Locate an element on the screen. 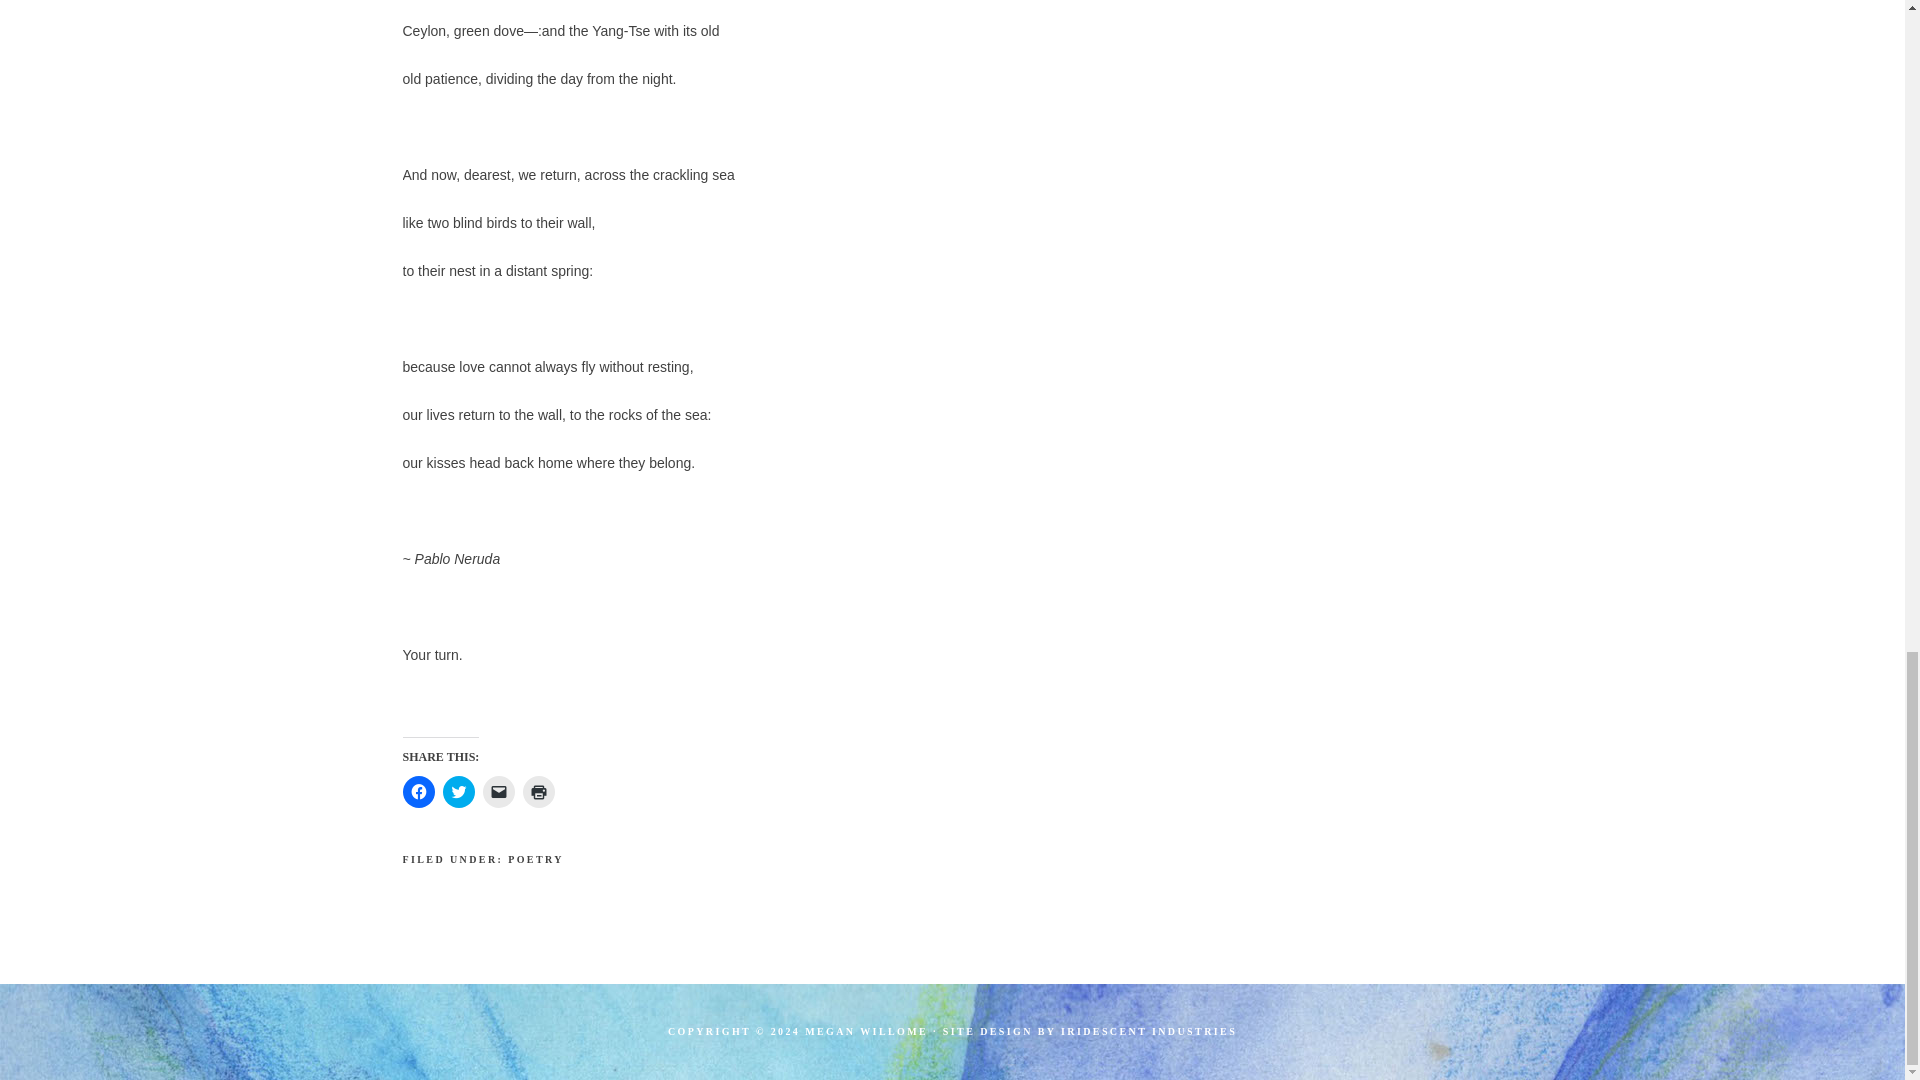 This screenshot has width=1920, height=1080. IRIDESCENT INDUSTRIES is located at coordinates (1148, 1031).